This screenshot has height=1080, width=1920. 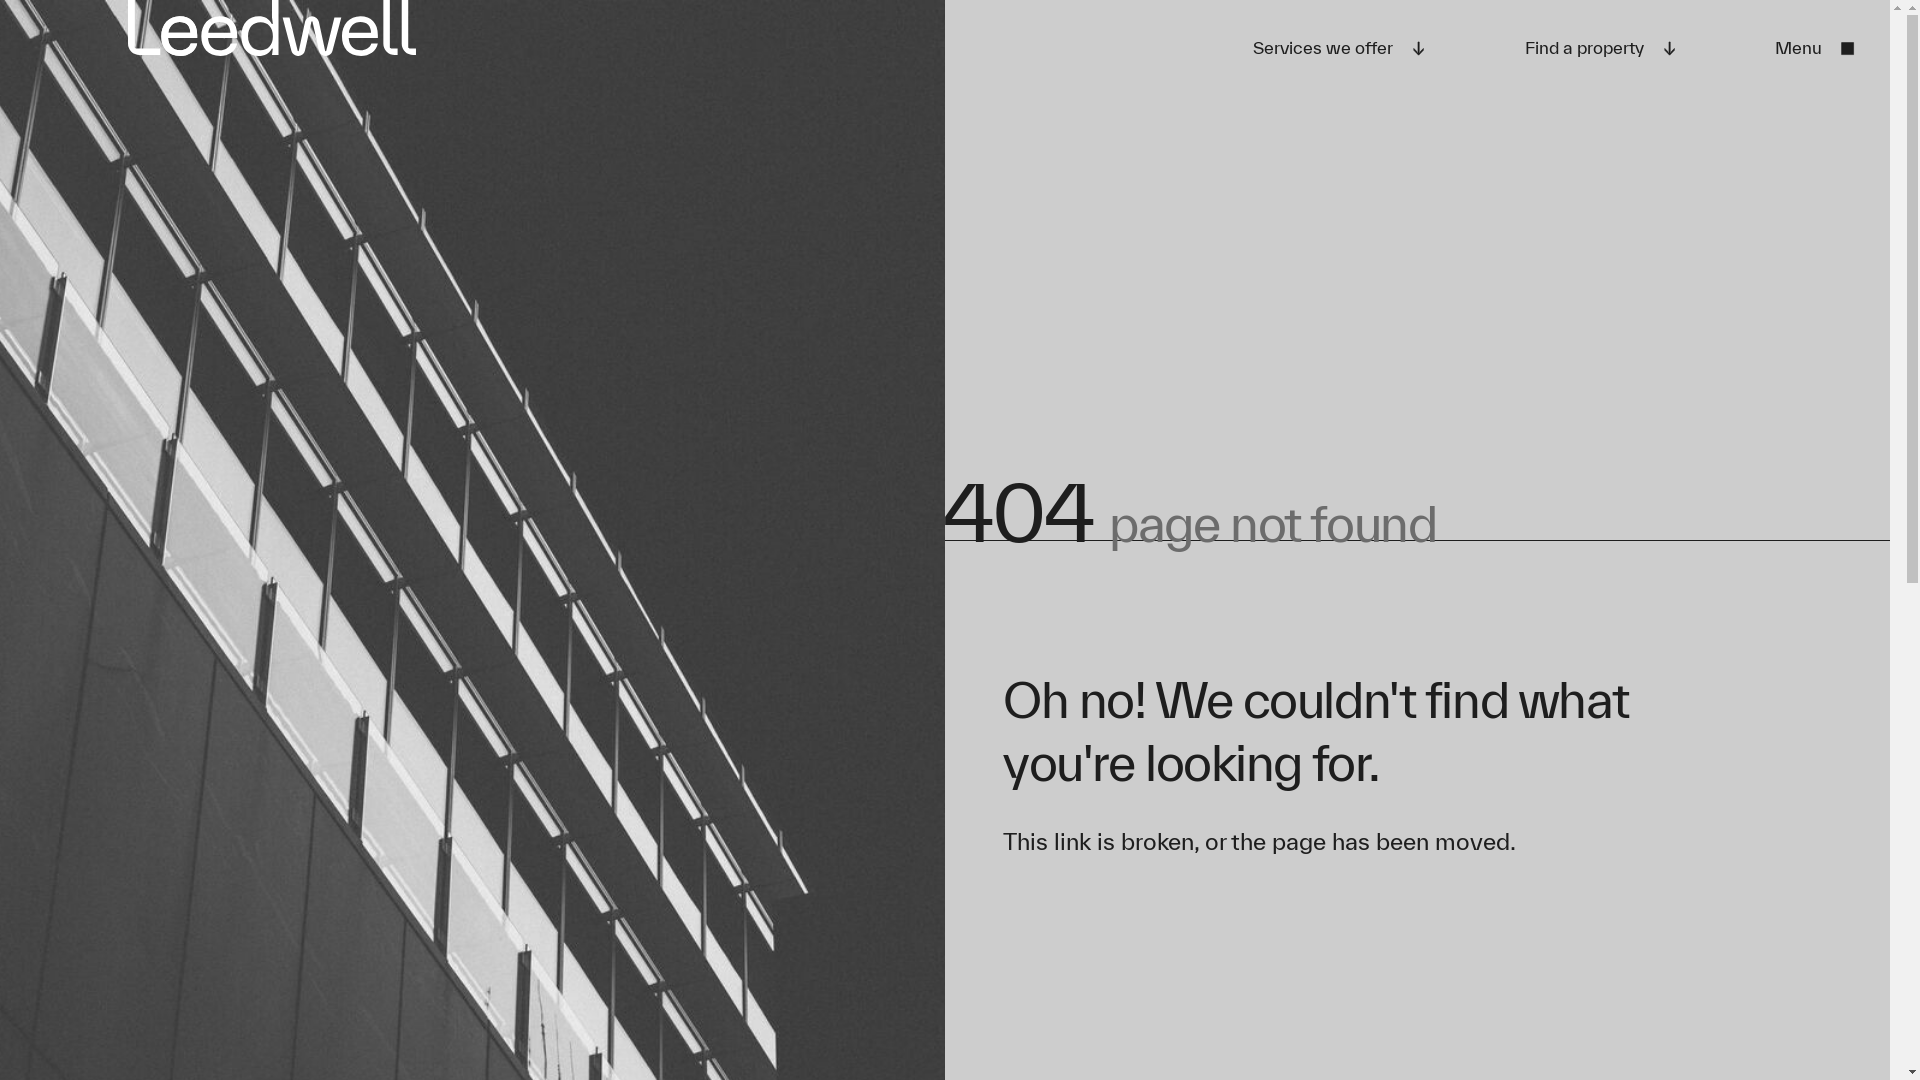 I want to click on Go to homepage, so click(x=272, y=28).